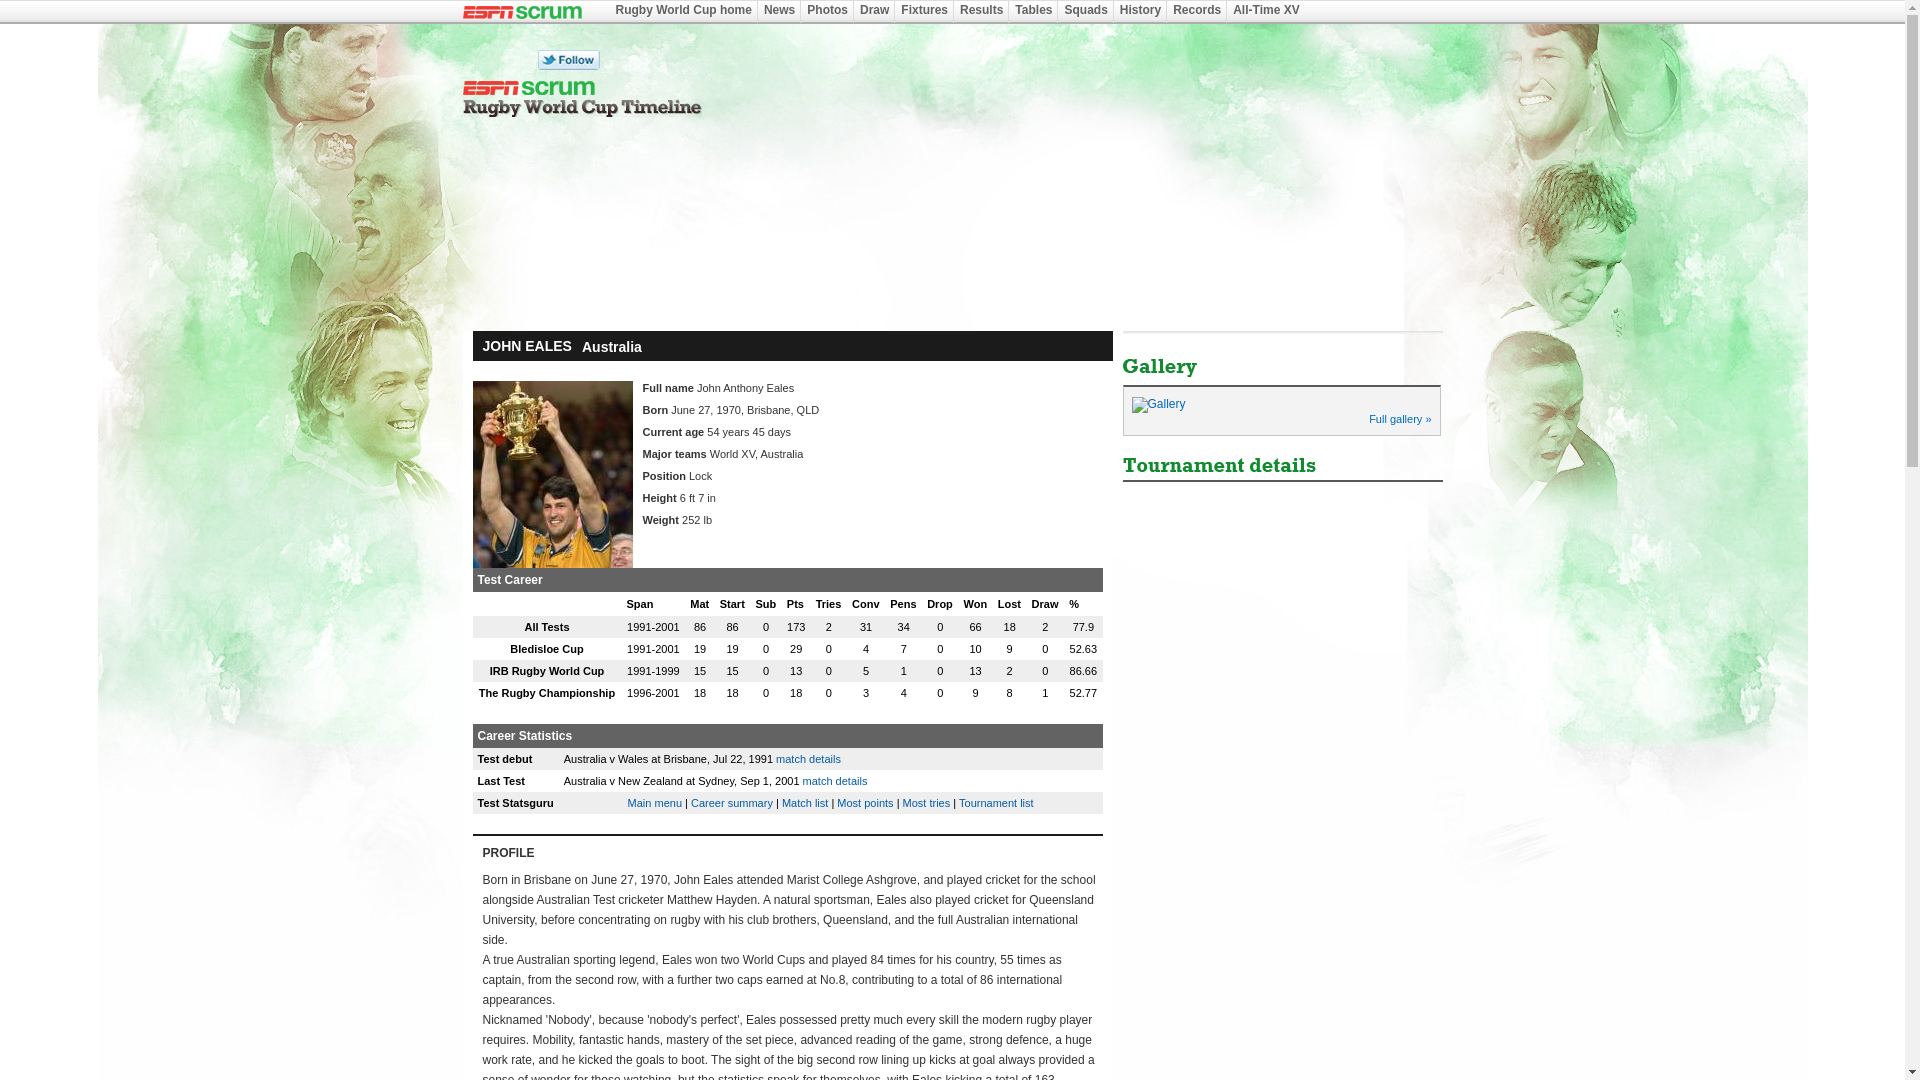 The width and height of the screenshot is (1920, 1080). I want to click on All-Time XV, so click(1266, 10).